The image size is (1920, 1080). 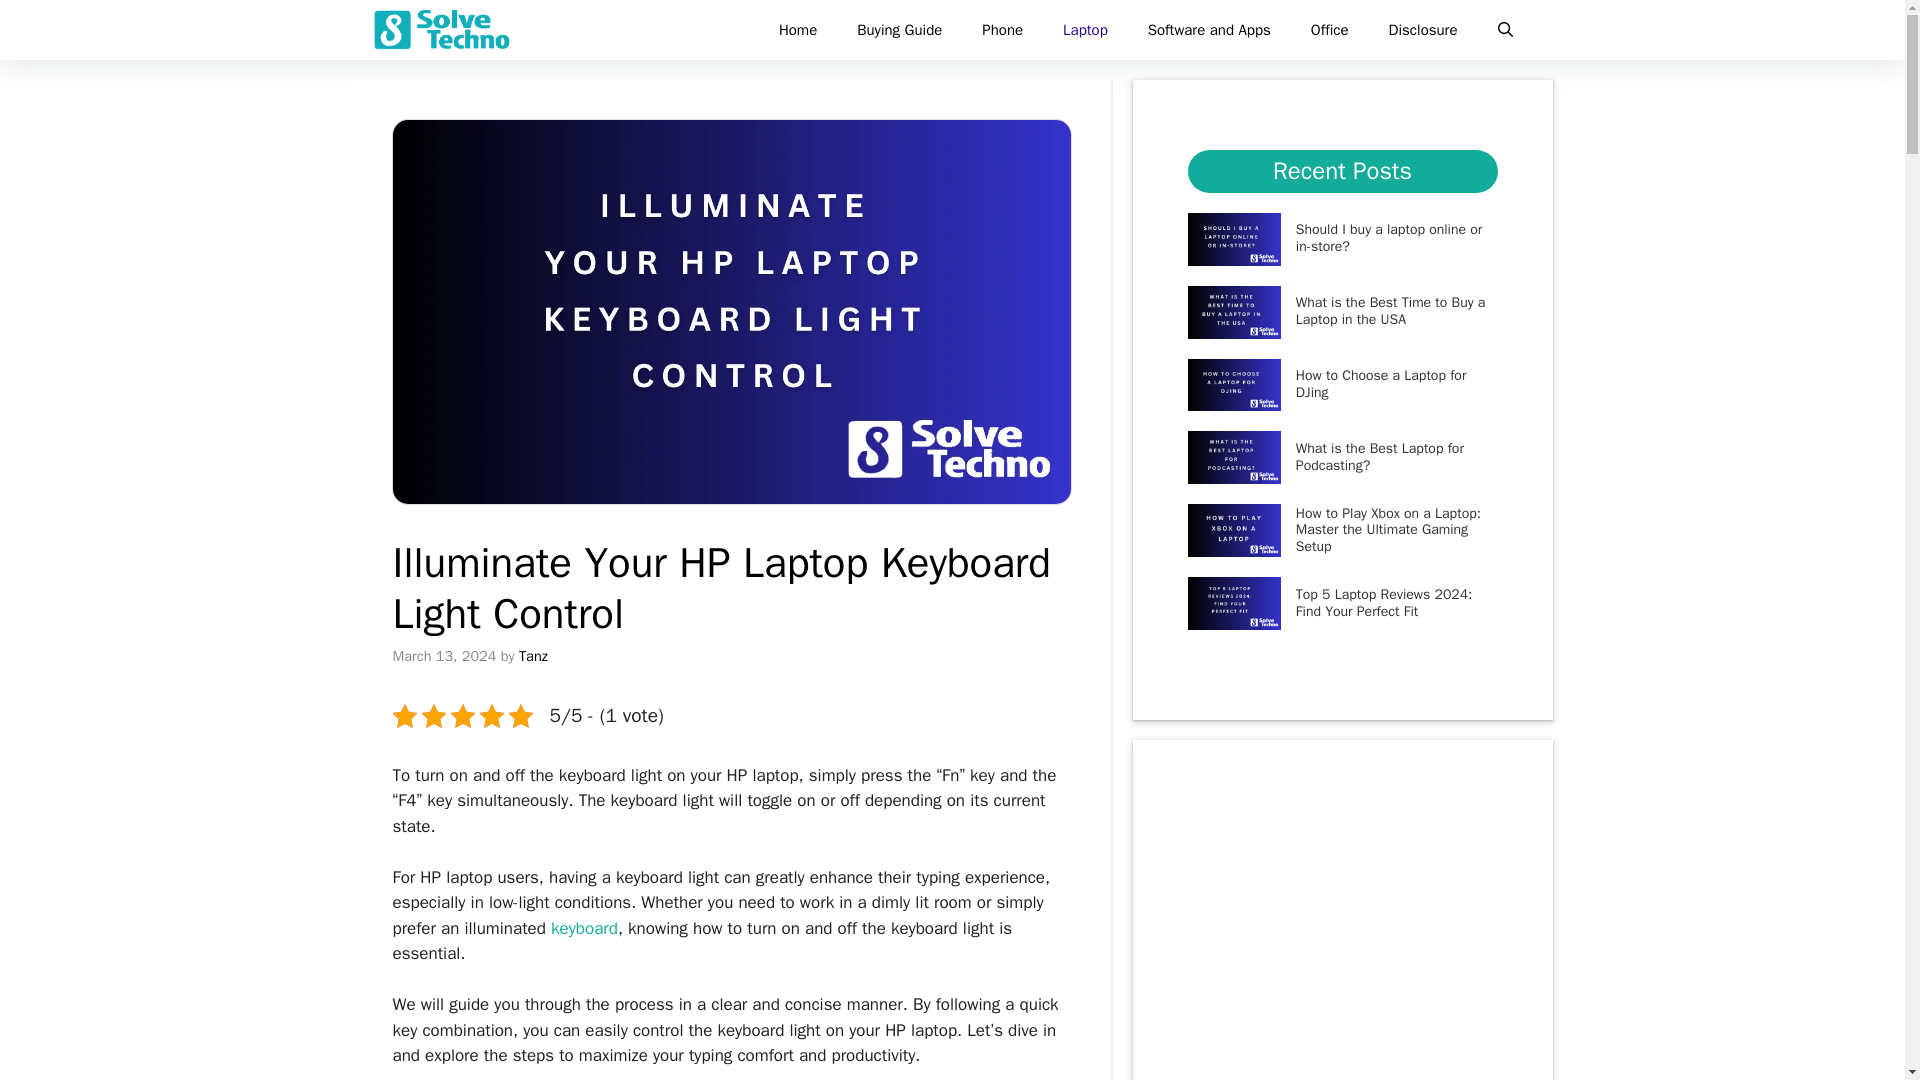 What do you see at coordinates (1085, 30) in the screenshot?
I see `Laptop` at bounding box center [1085, 30].